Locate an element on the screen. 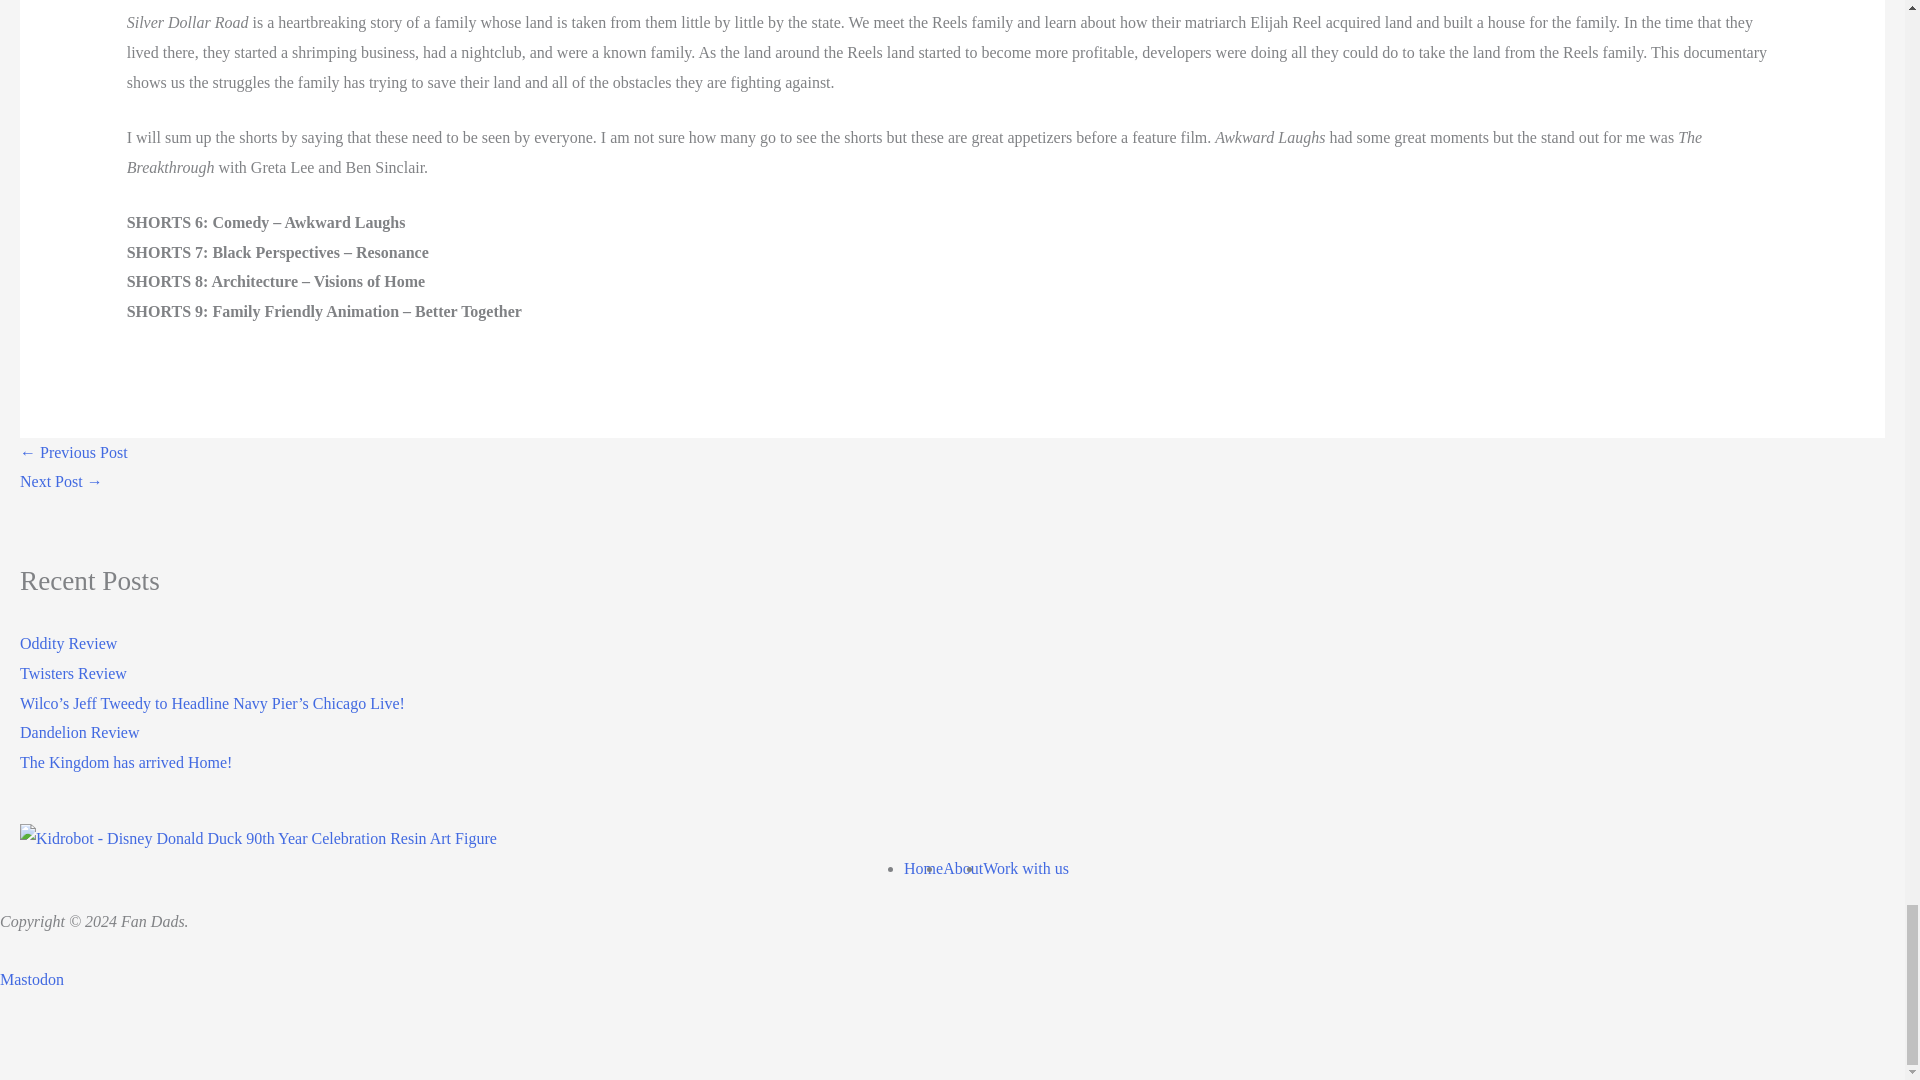 Image resolution: width=1920 pixels, height=1080 pixels. The Kingdom has arrived Home! is located at coordinates (126, 762).